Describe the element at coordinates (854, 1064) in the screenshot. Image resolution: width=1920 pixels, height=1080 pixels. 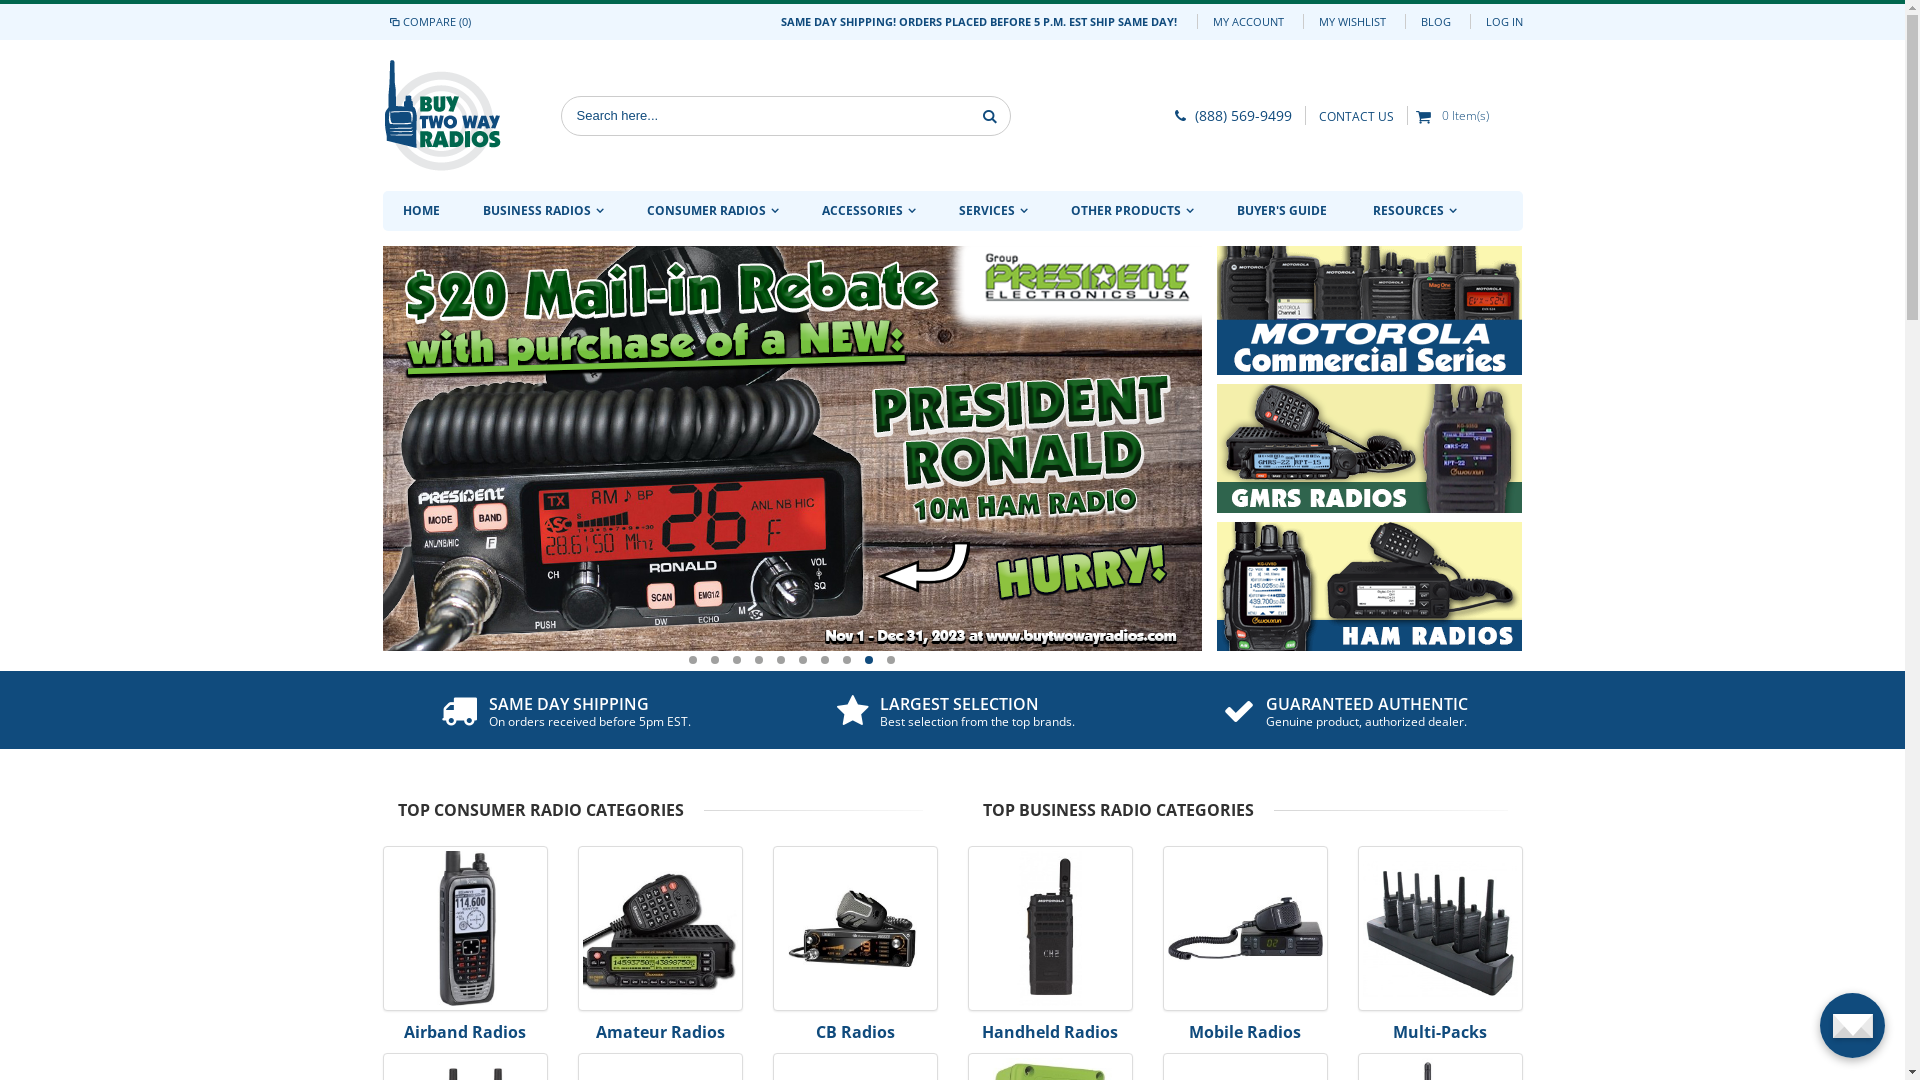
I see `Weather Radios` at that location.